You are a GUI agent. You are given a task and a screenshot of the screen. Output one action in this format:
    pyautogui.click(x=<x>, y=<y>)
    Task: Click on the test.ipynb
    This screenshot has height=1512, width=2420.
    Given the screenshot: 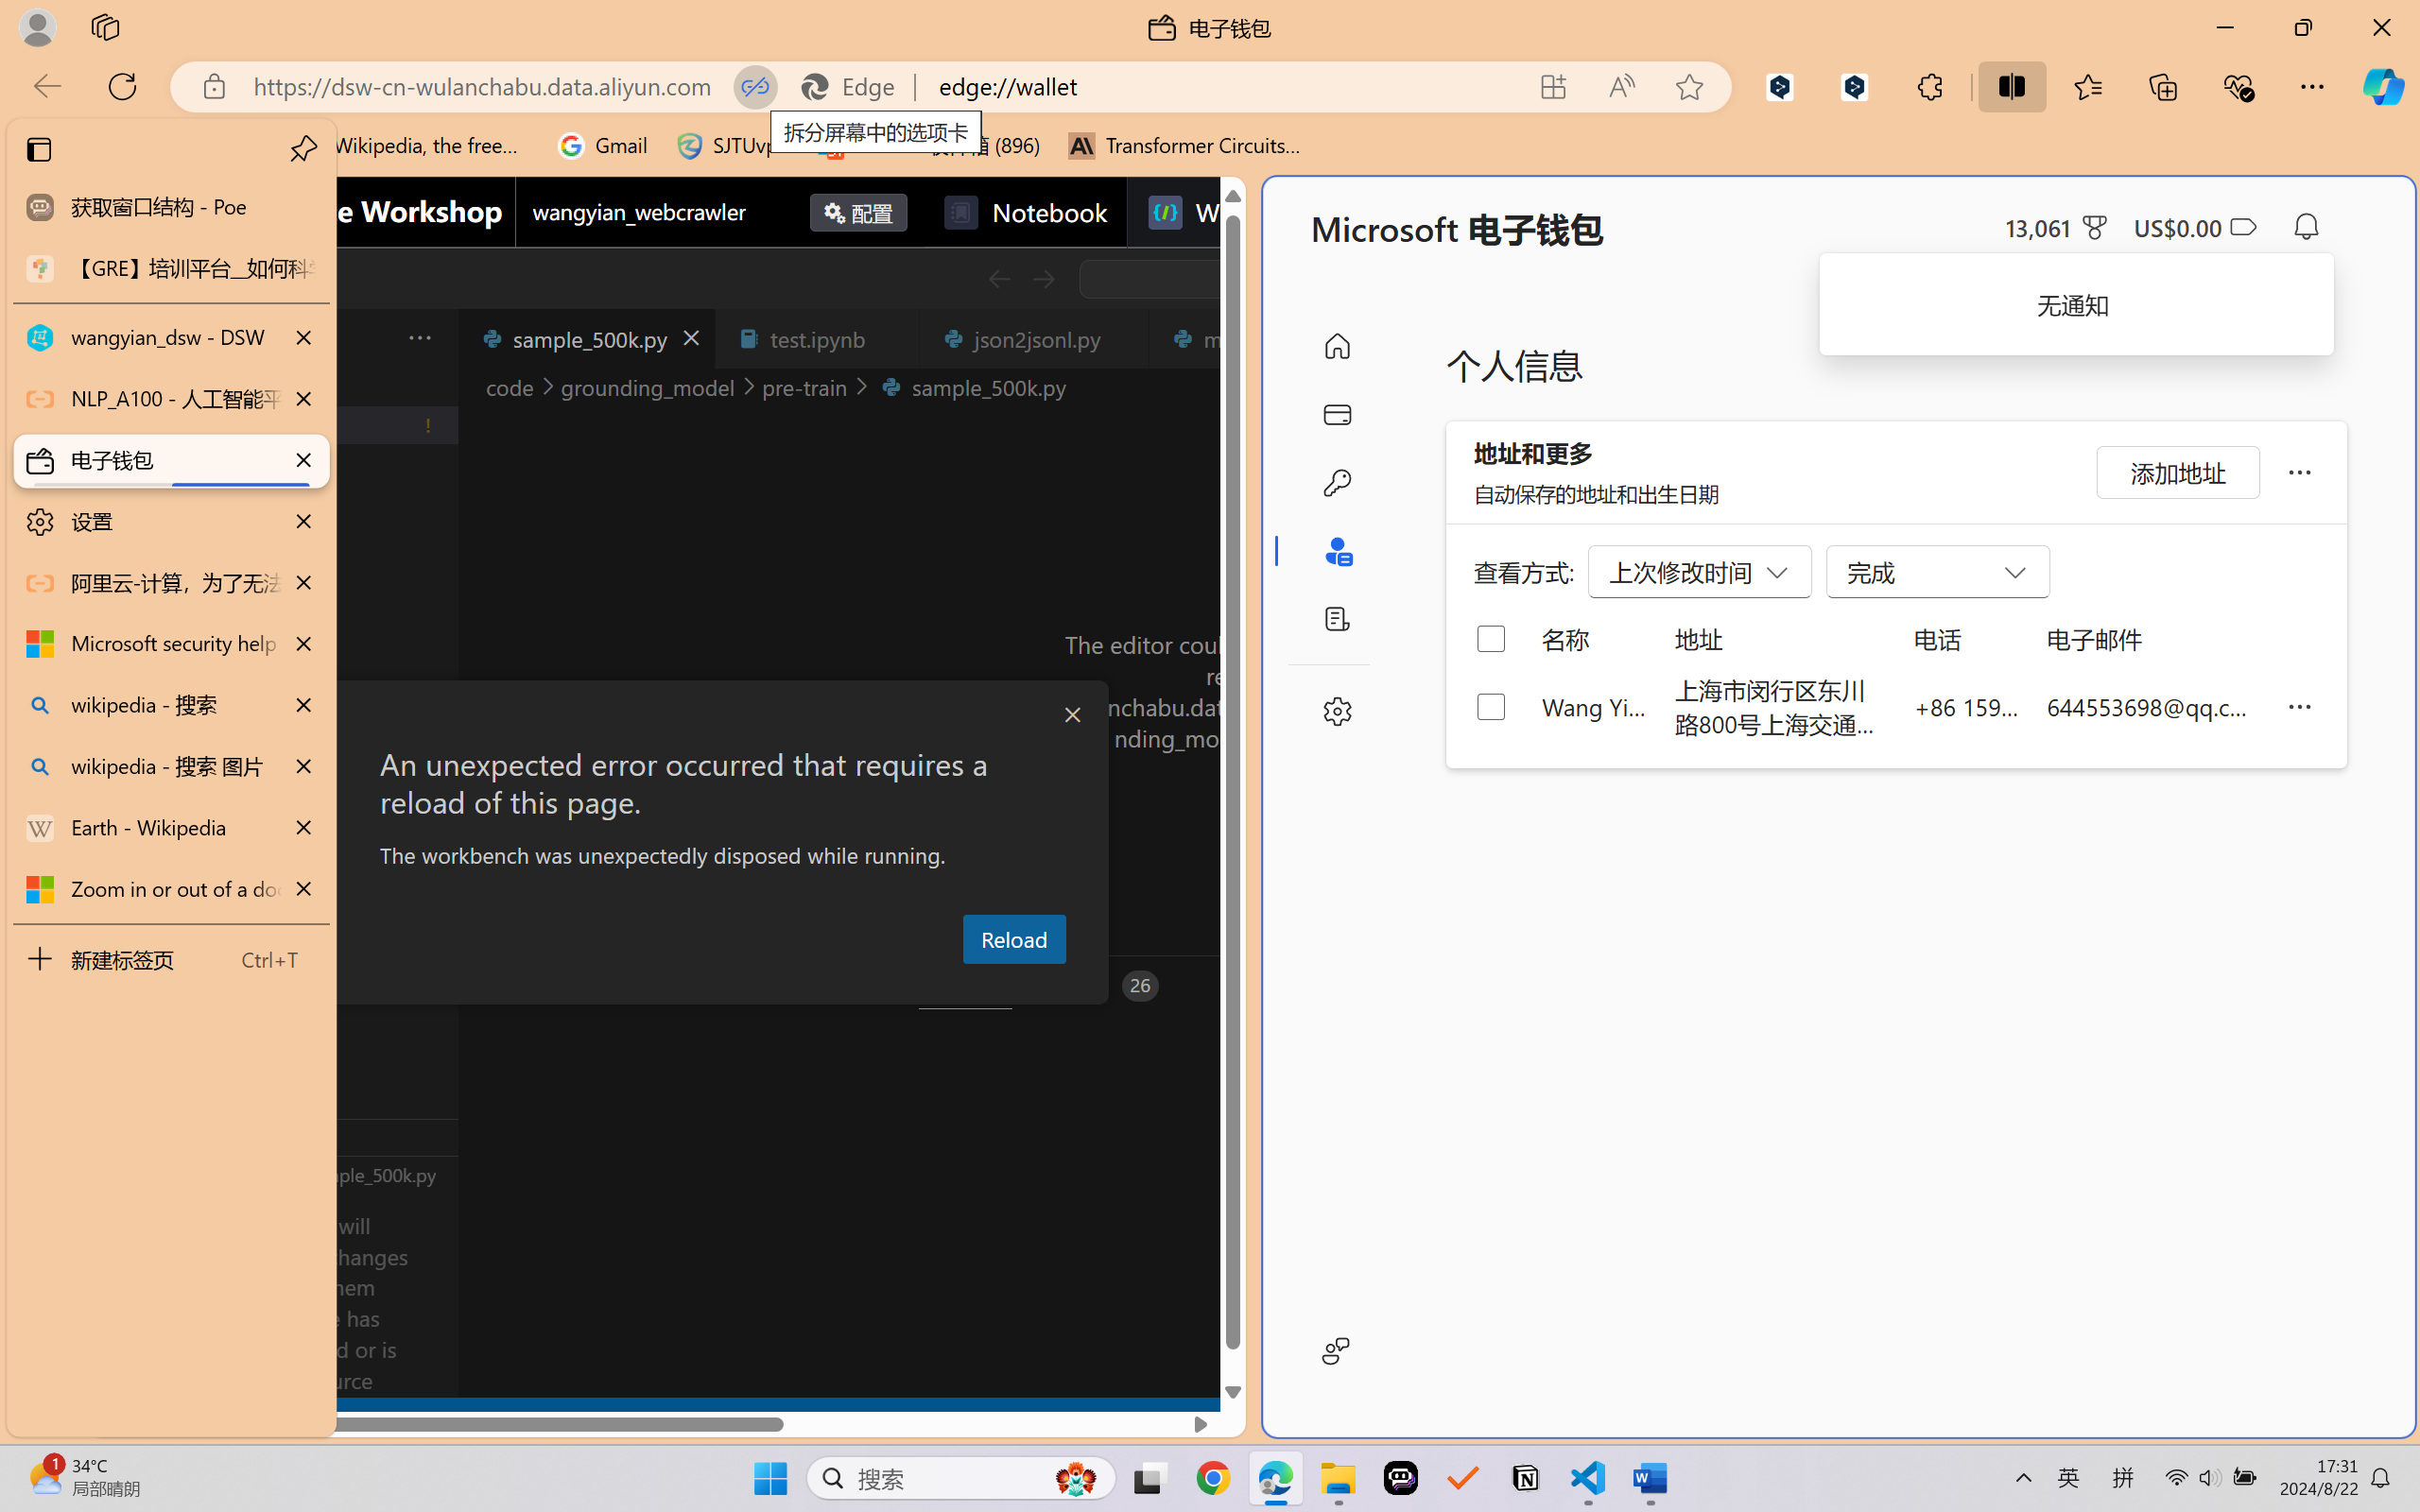 What is the action you would take?
    pyautogui.click(x=817, y=338)
    